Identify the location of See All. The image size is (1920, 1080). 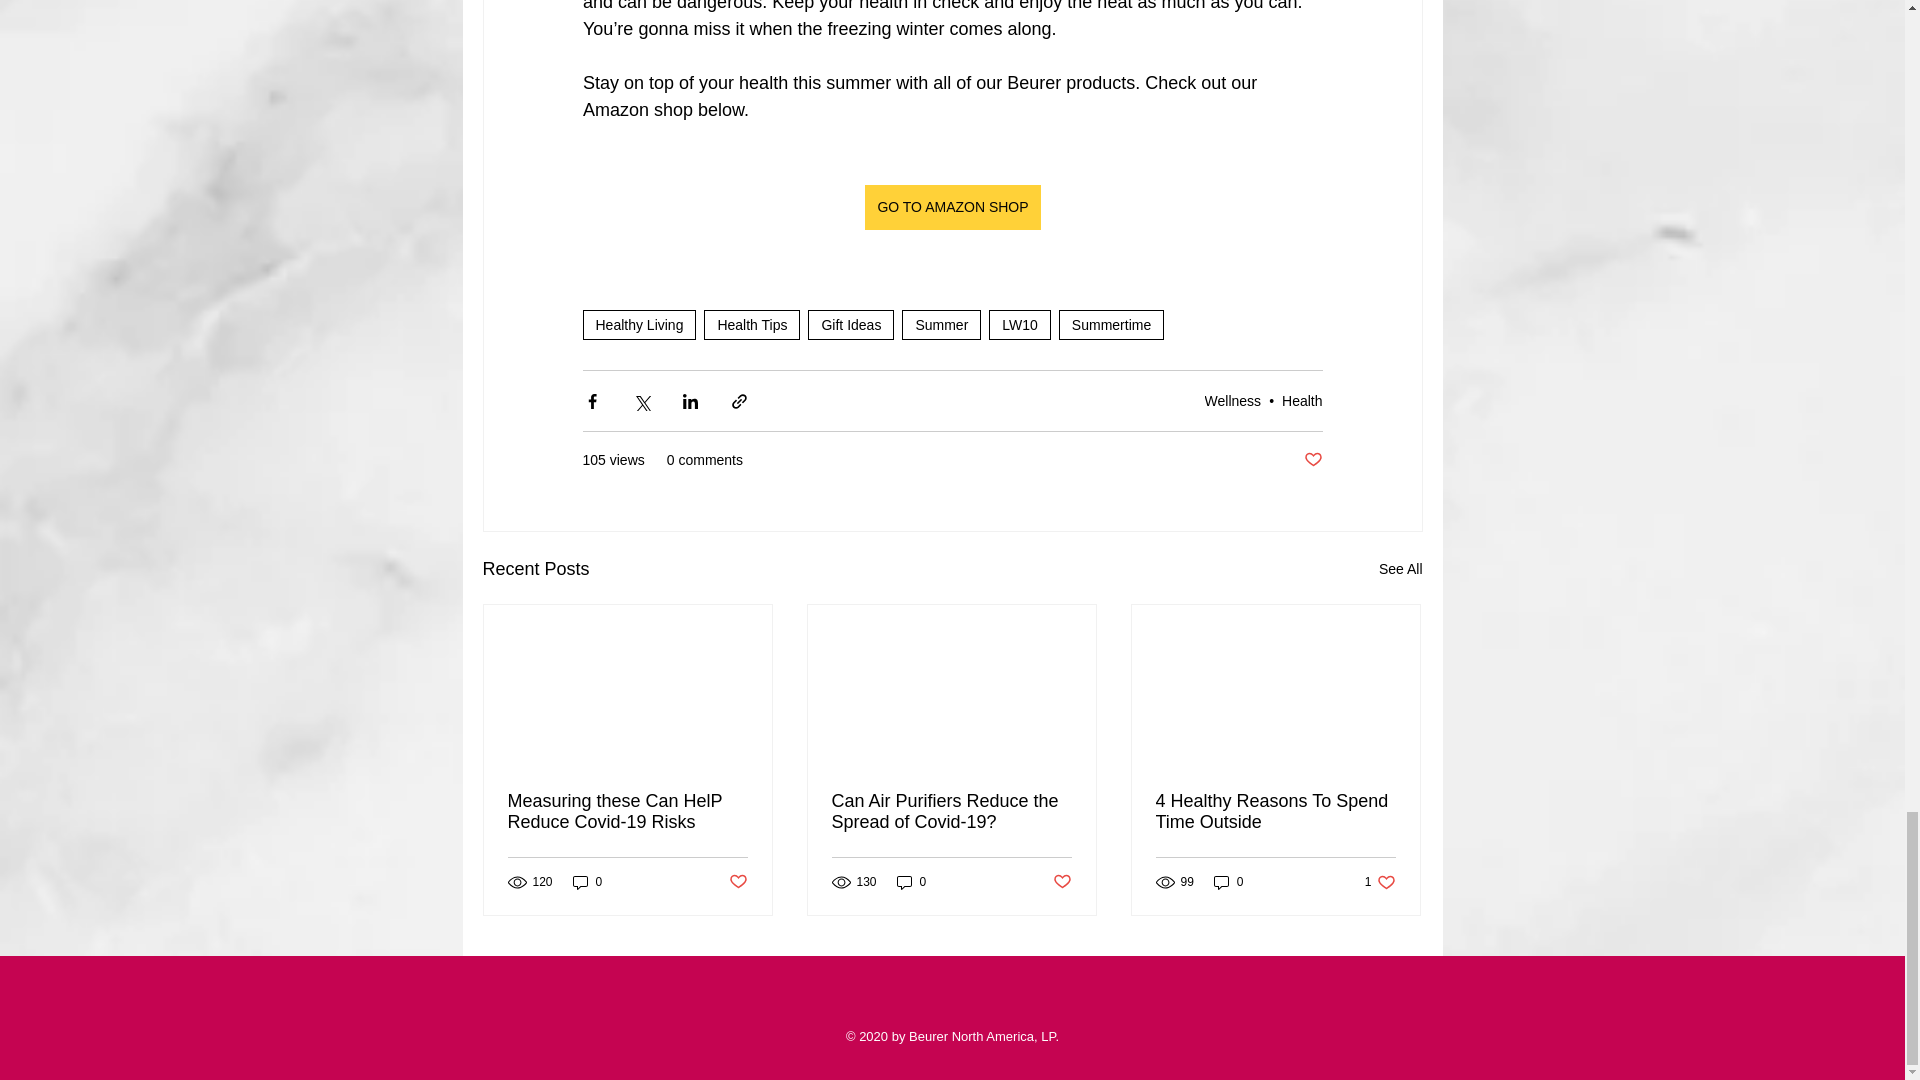
(1400, 570).